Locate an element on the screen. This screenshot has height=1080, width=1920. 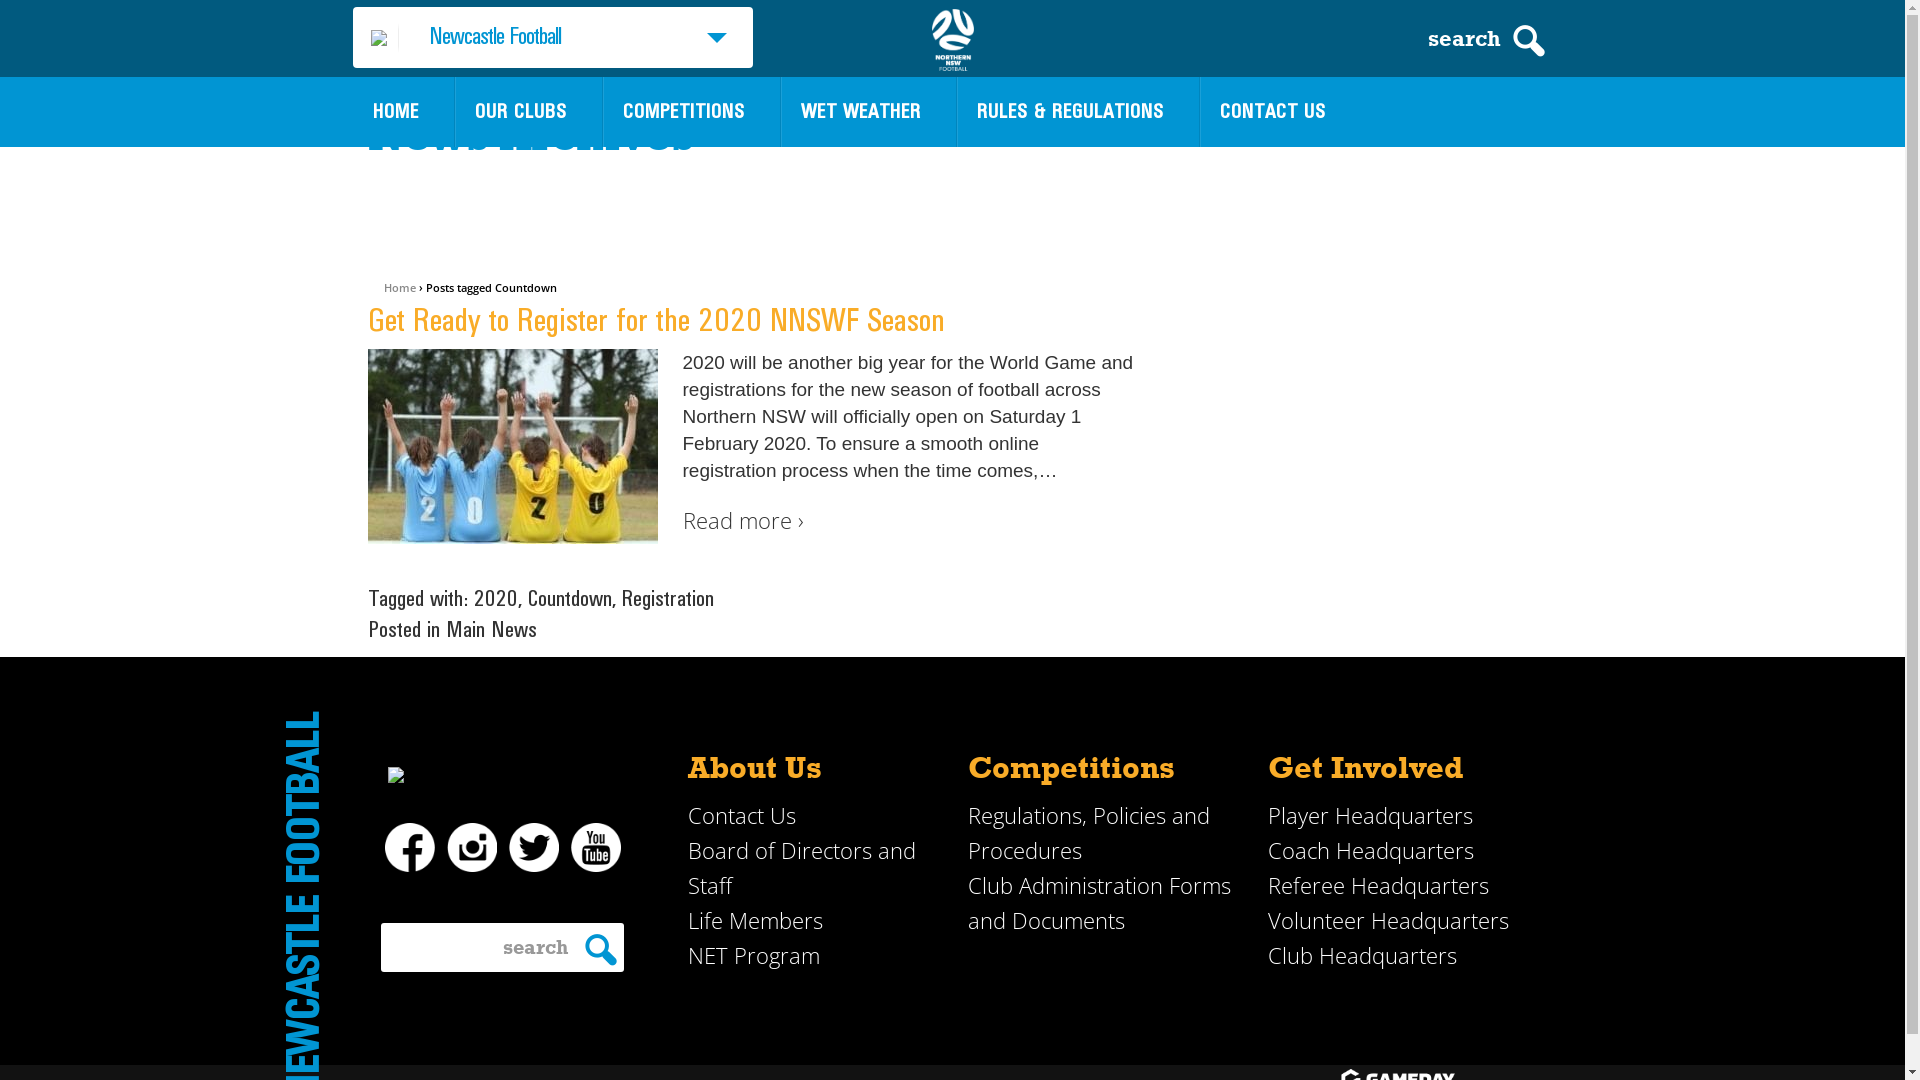
Main News is located at coordinates (492, 630).